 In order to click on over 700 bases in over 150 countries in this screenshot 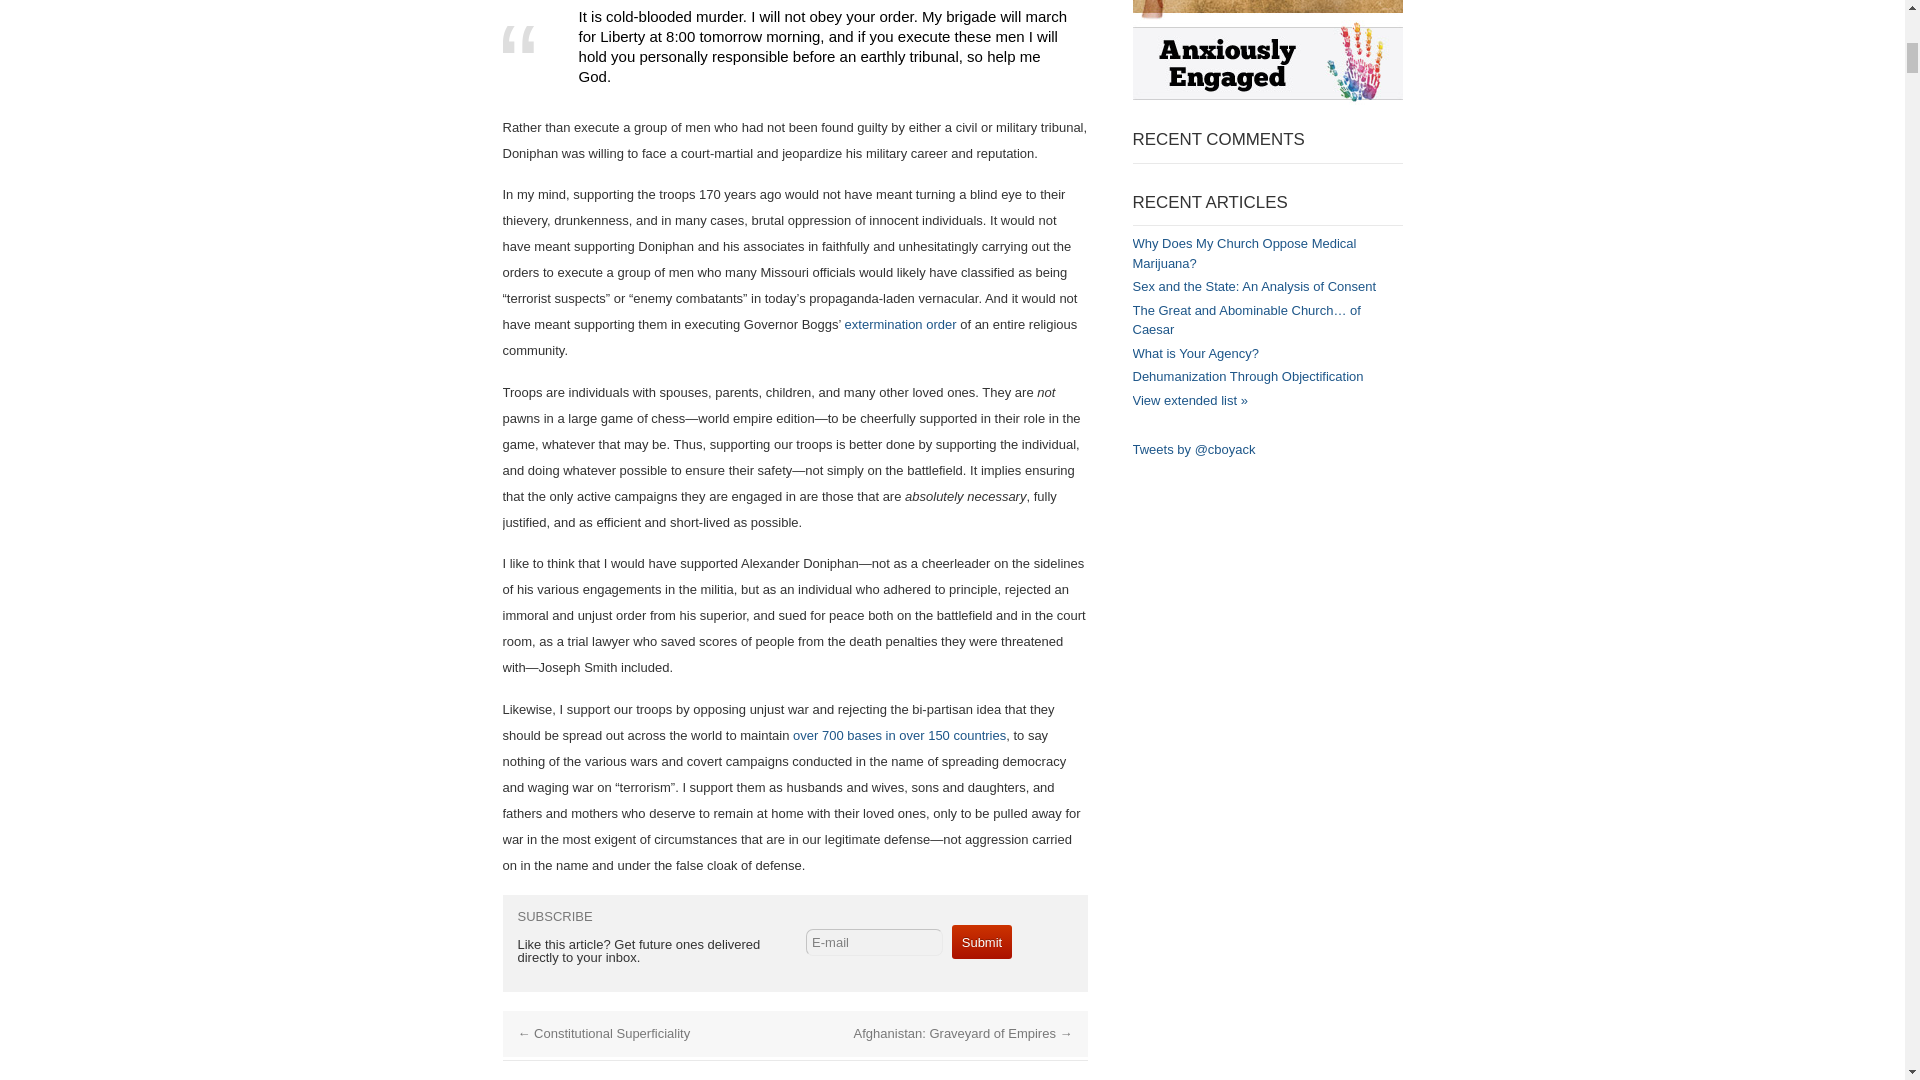, I will do `click(899, 735)`.